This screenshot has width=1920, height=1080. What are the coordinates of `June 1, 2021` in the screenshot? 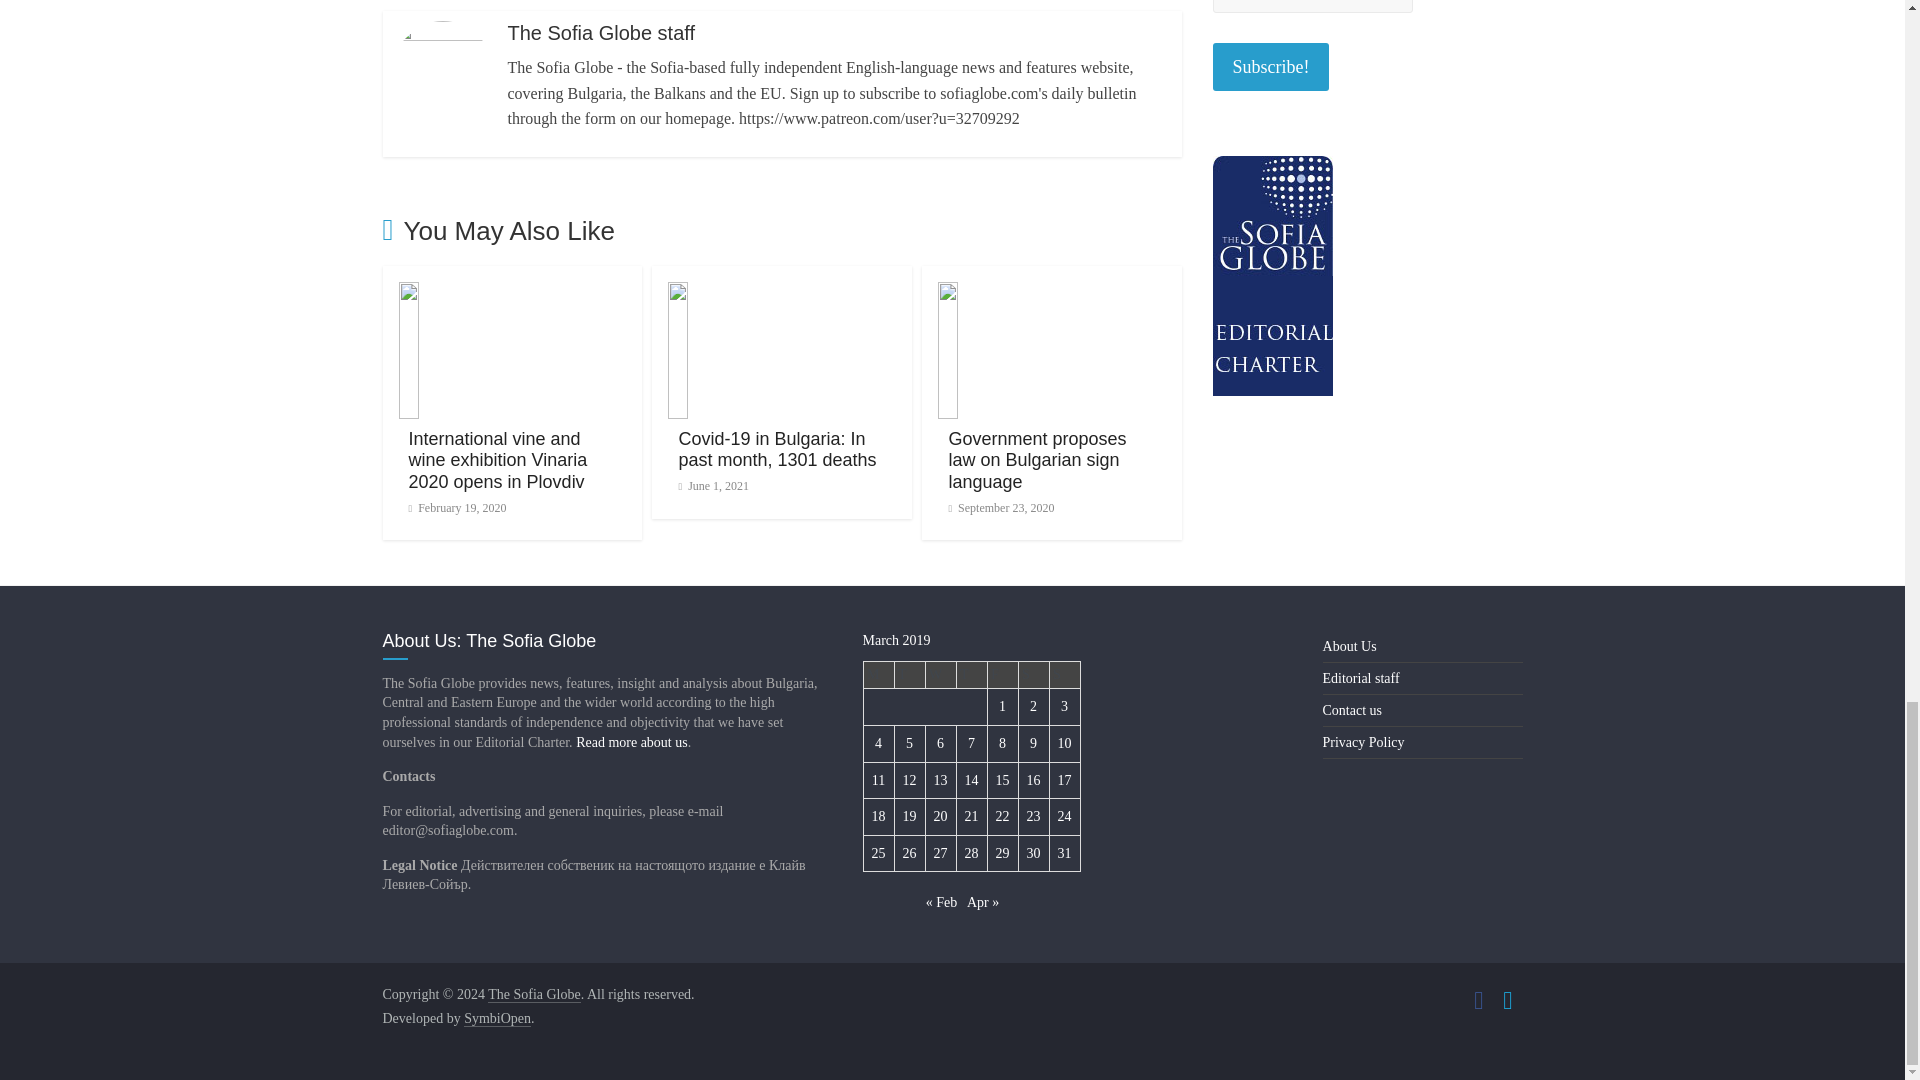 It's located at (712, 486).